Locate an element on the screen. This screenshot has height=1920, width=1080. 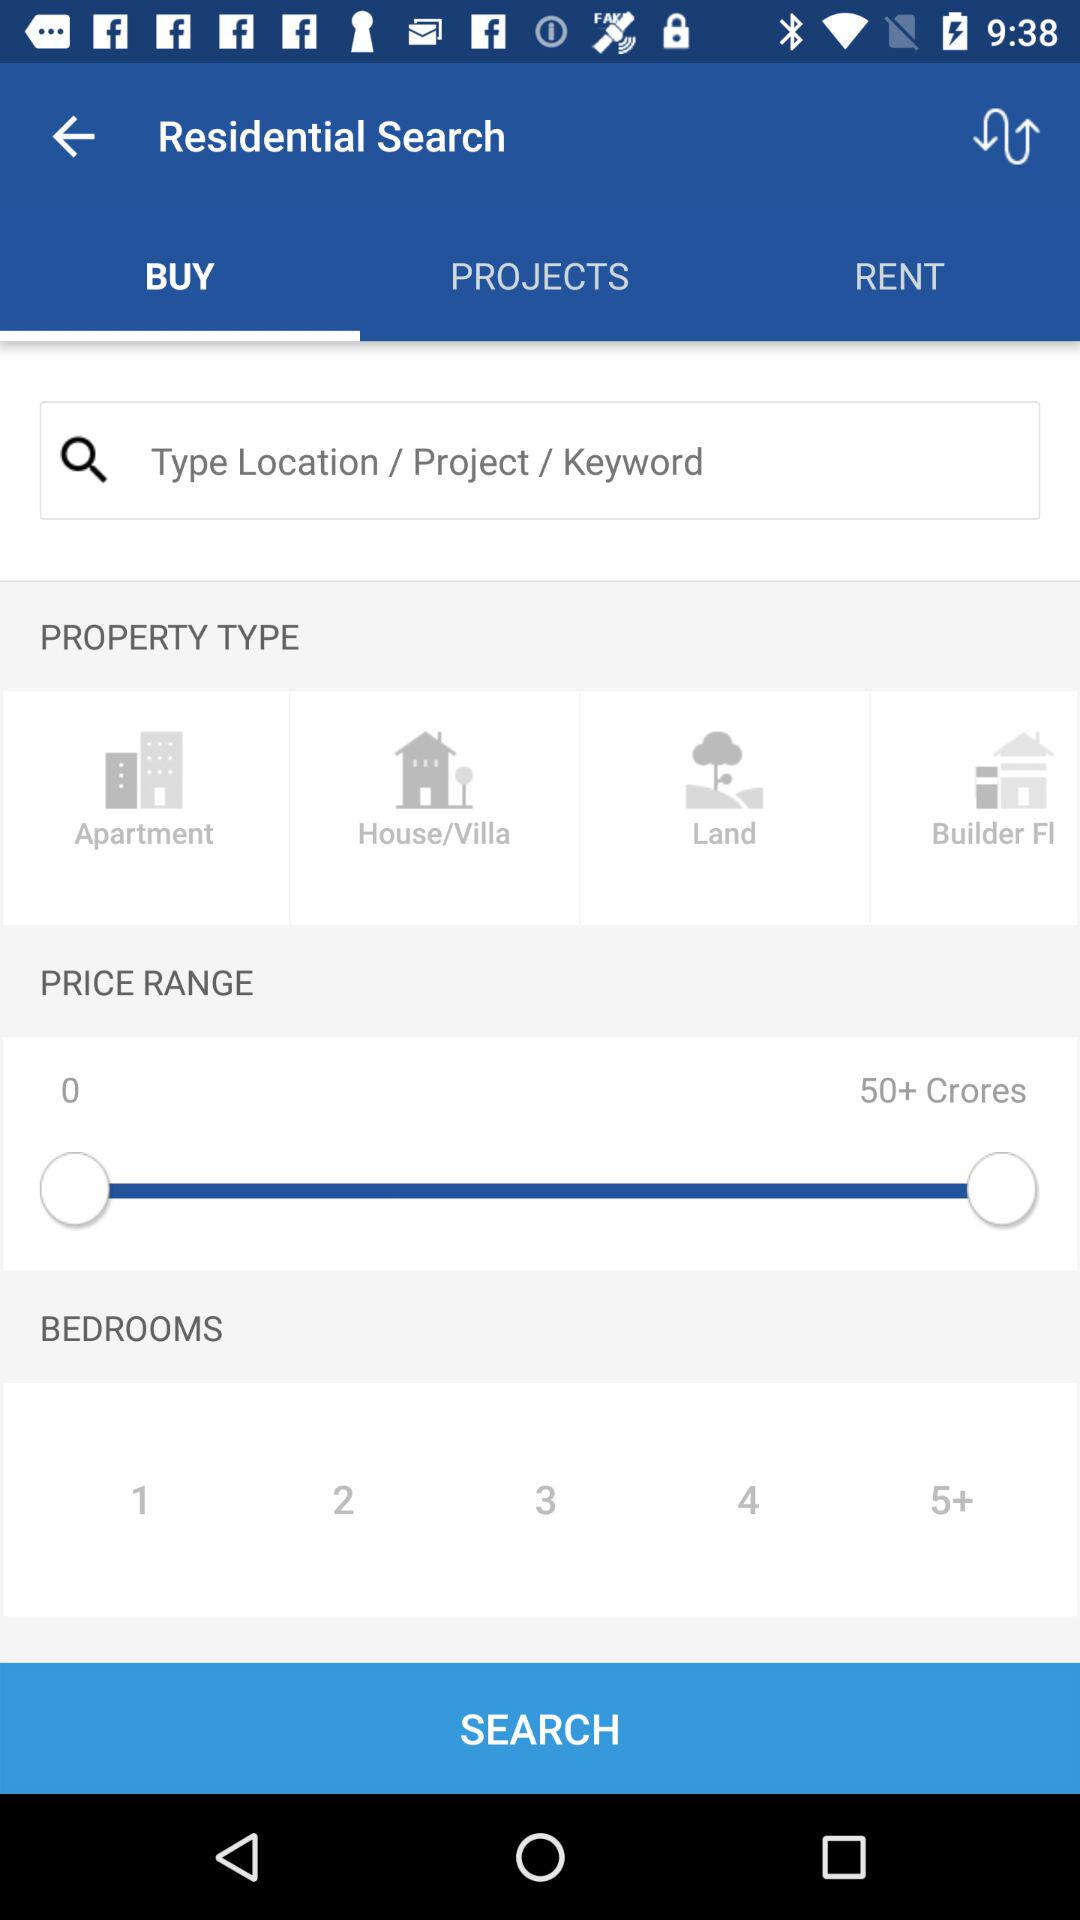
enter location or project name is located at coordinates (578, 460).